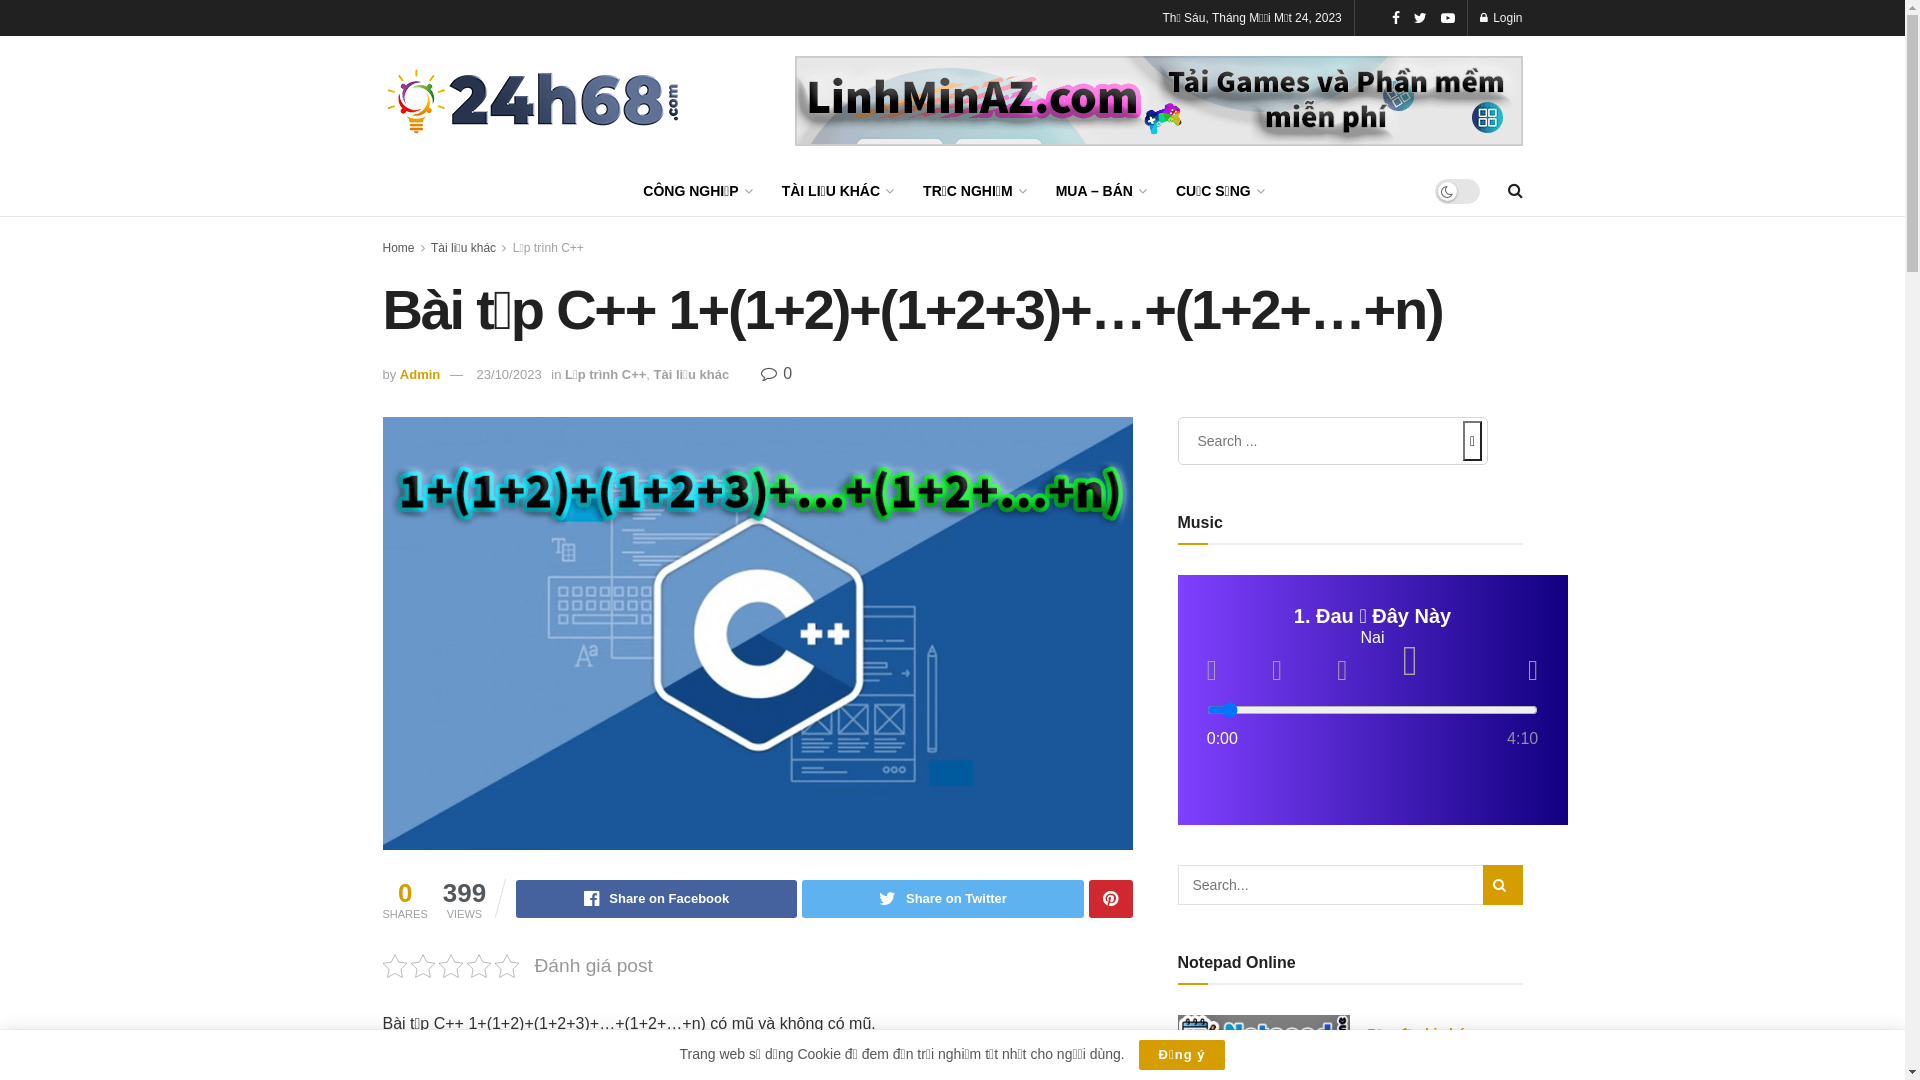 The width and height of the screenshot is (1920, 1080). What do you see at coordinates (942, 899) in the screenshot?
I see `Share on Twitter` at bounding box center [942, 899].